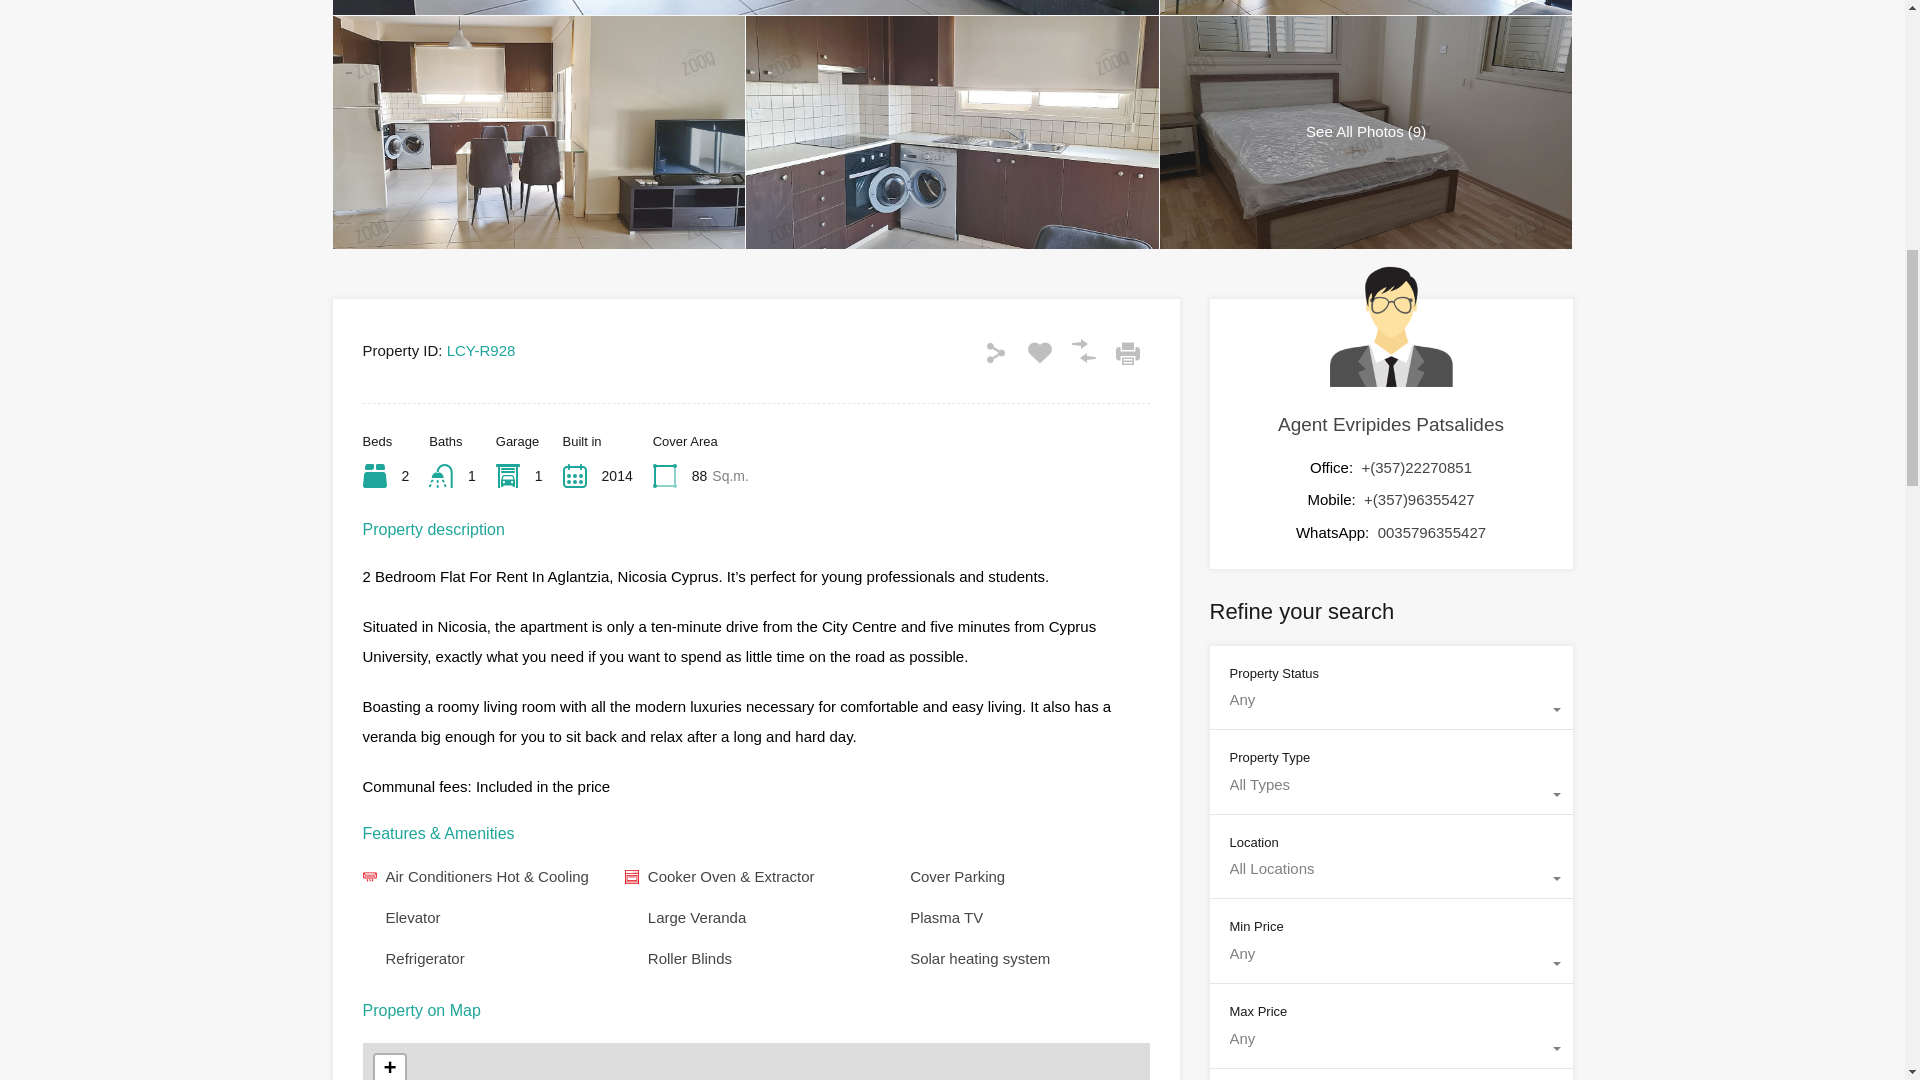 This screenshot has width=1920, height=1080. What do you see at coordinates (388, 1068) in the screenshot?
I see `Zoom in` at bounding box center [388, 1068].